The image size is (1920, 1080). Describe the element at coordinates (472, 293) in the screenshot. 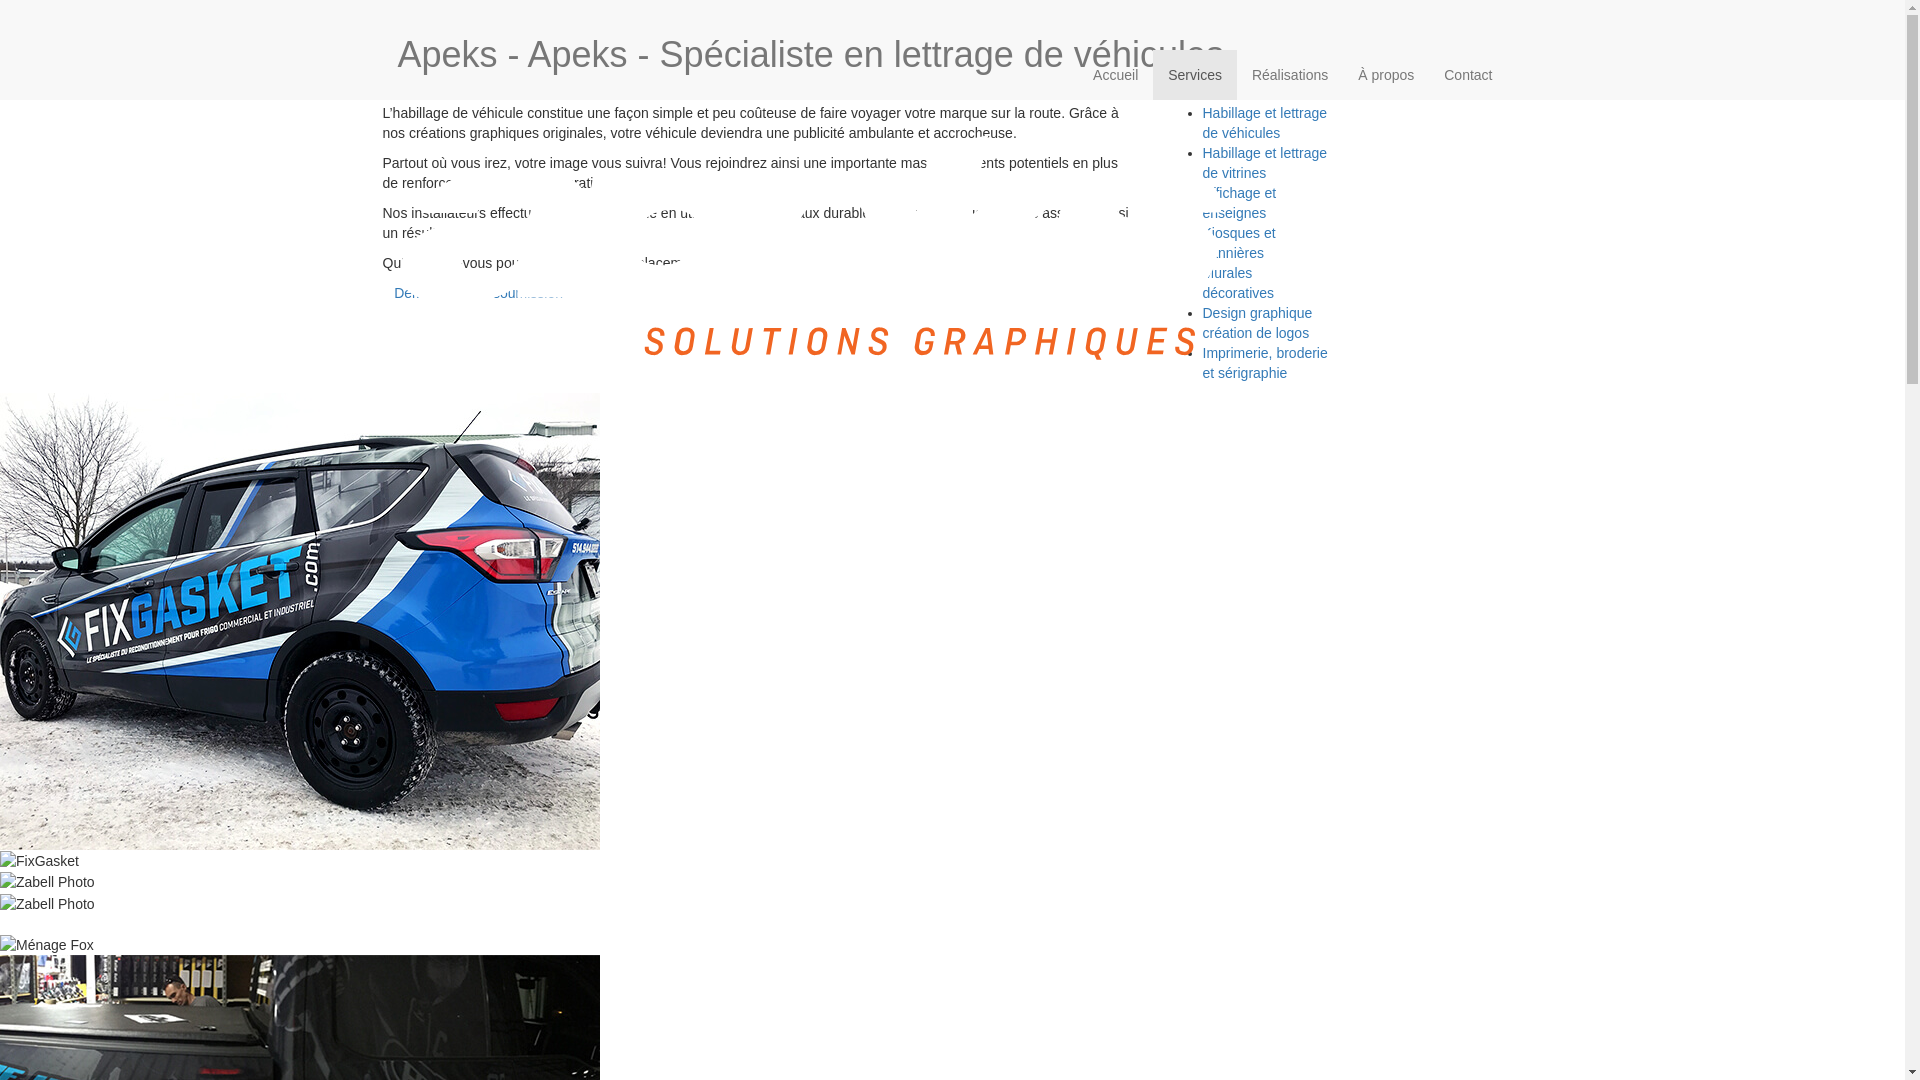

I see `   Demandez une soumission` at that location.